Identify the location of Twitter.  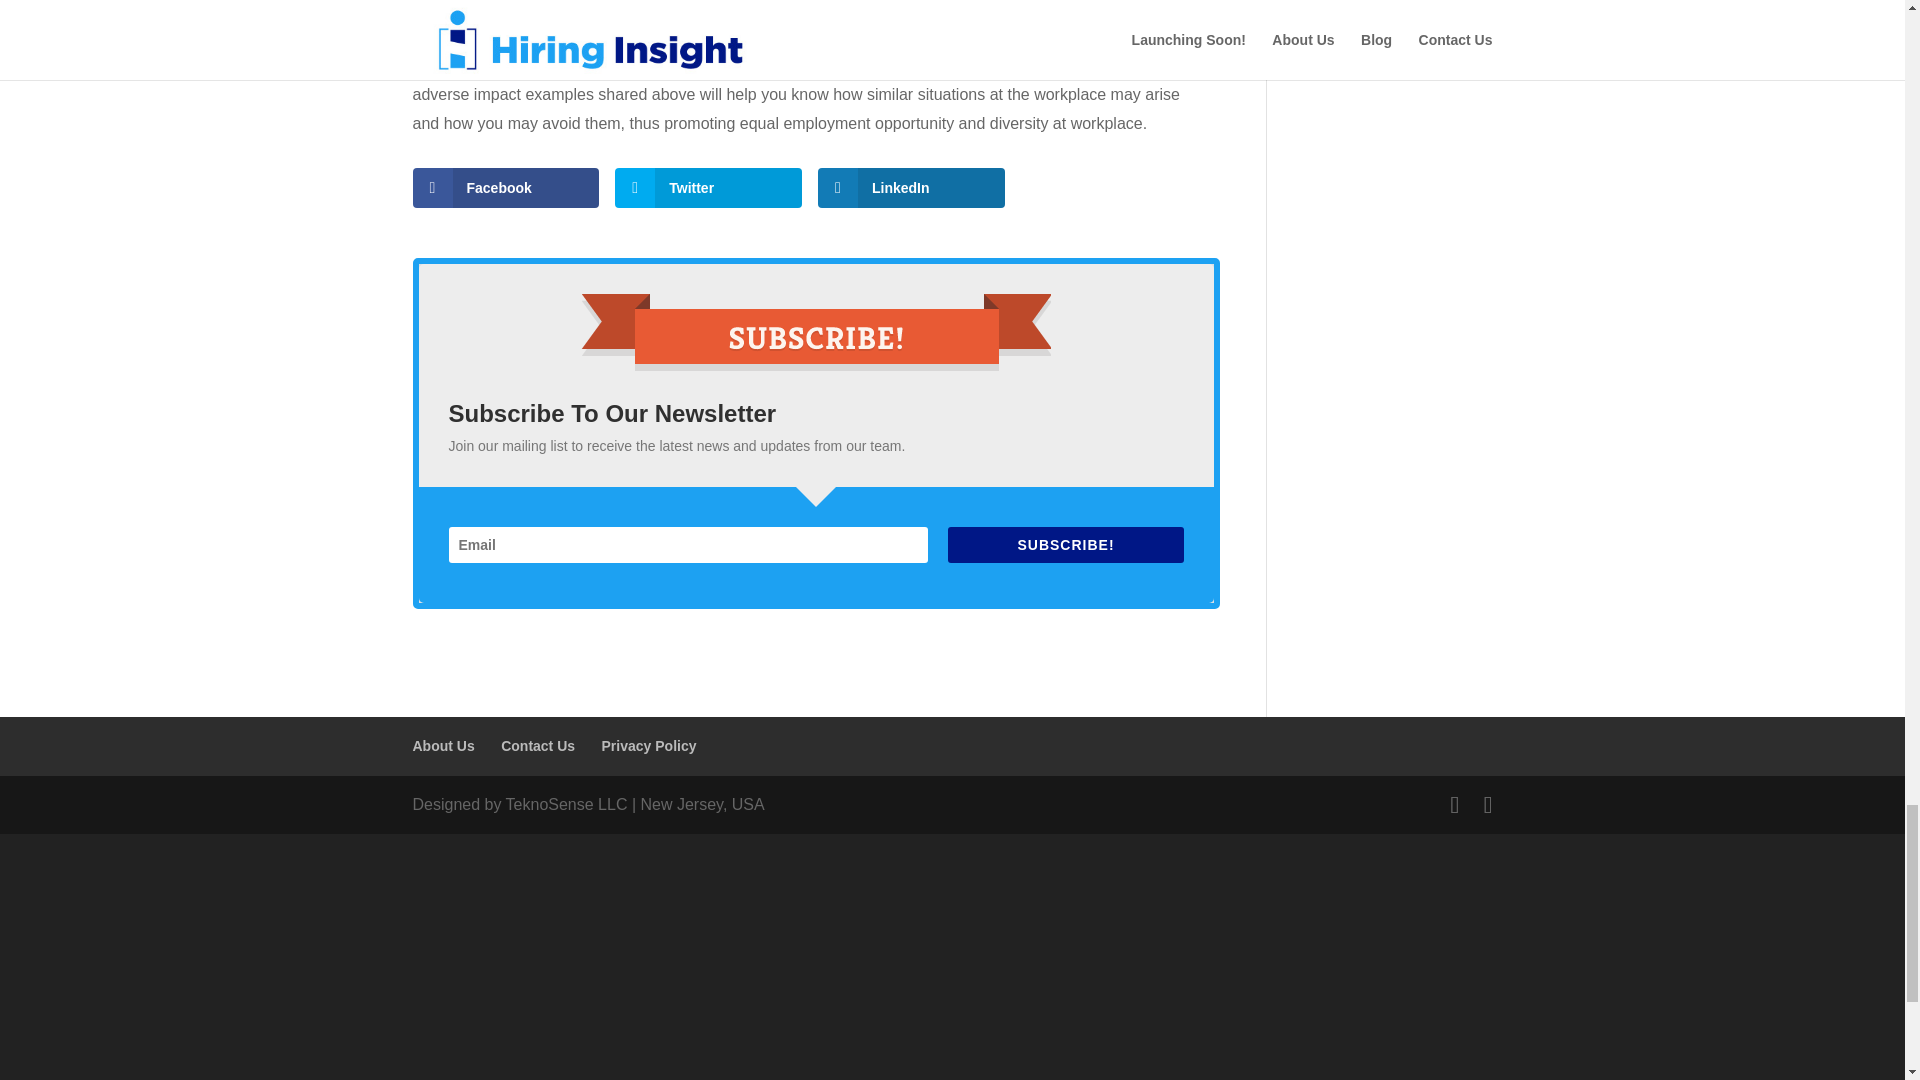
(708, 188).